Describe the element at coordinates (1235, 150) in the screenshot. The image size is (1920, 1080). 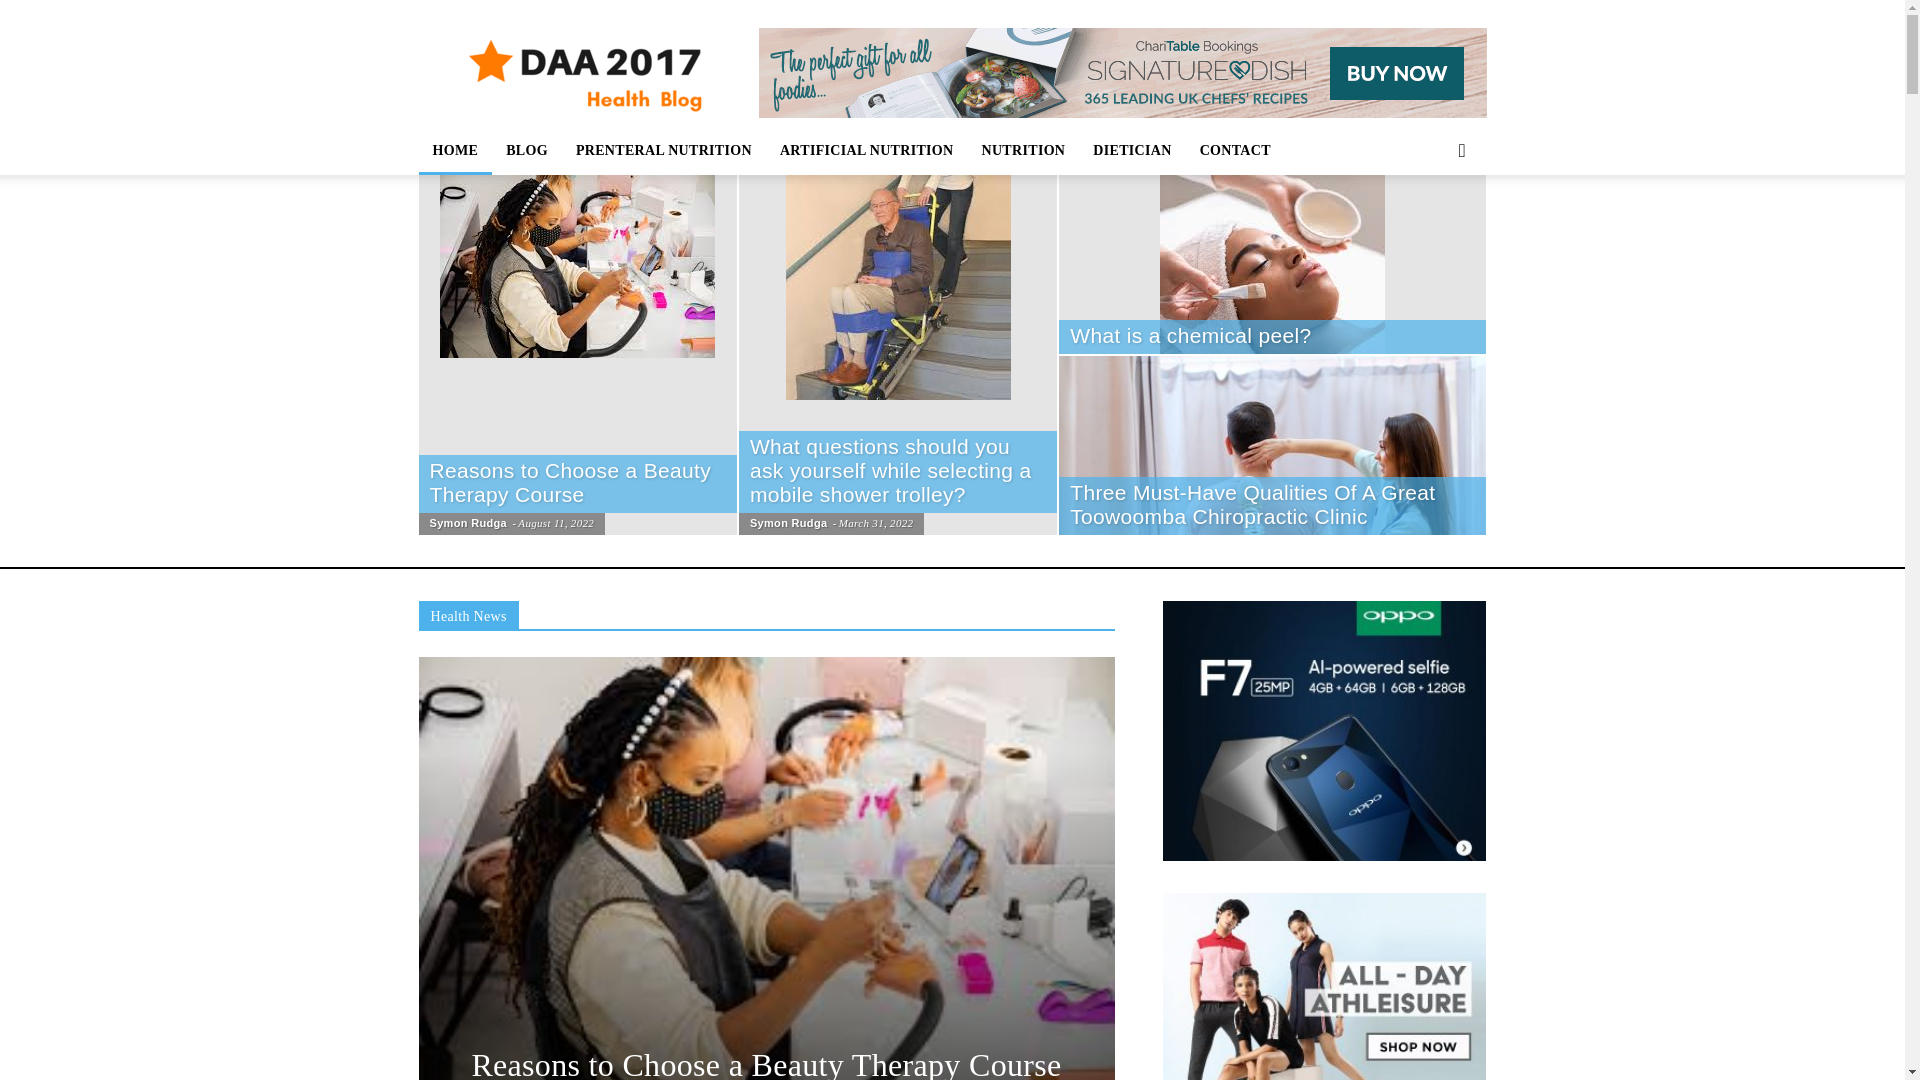
I see `CONTACT` at that location.